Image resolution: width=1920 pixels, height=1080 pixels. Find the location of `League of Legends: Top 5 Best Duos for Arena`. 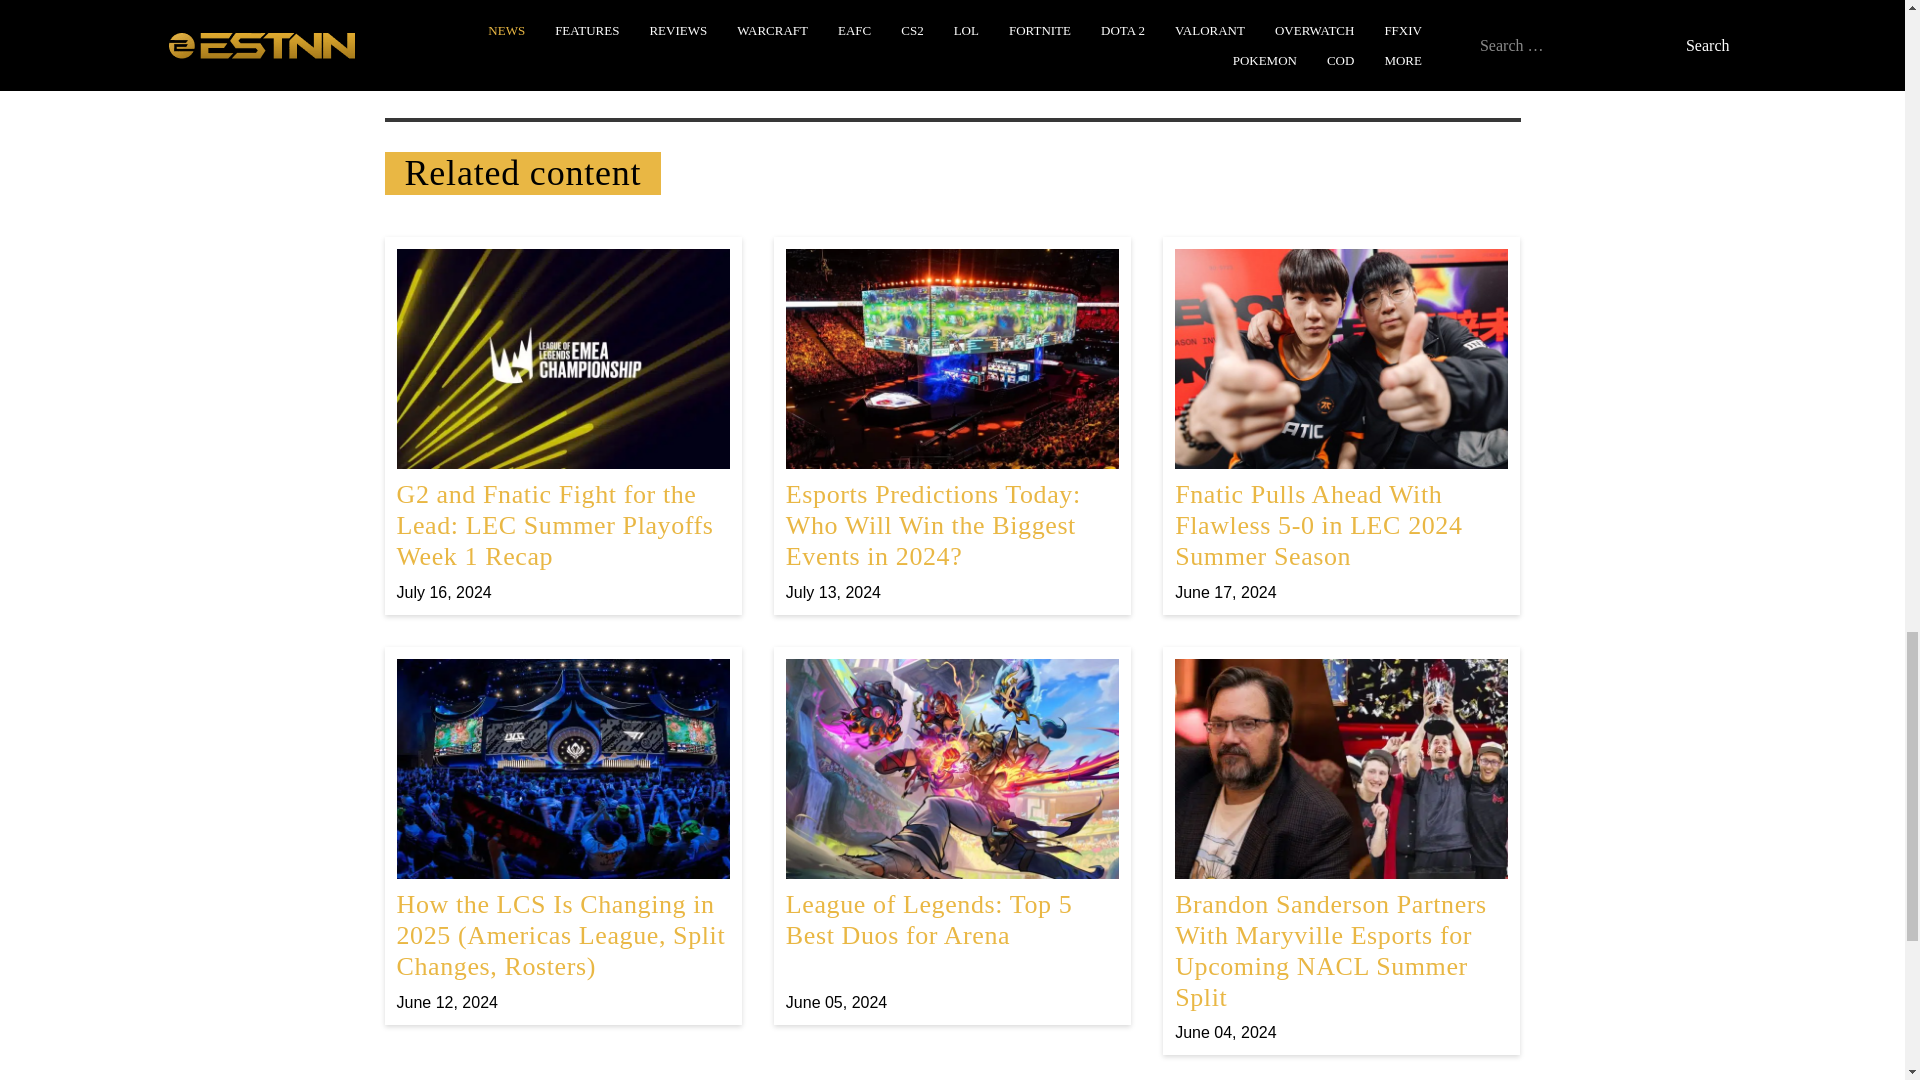

League of Legends: Top 5 Best Duos for Arena is located at coordinates (952, 836).